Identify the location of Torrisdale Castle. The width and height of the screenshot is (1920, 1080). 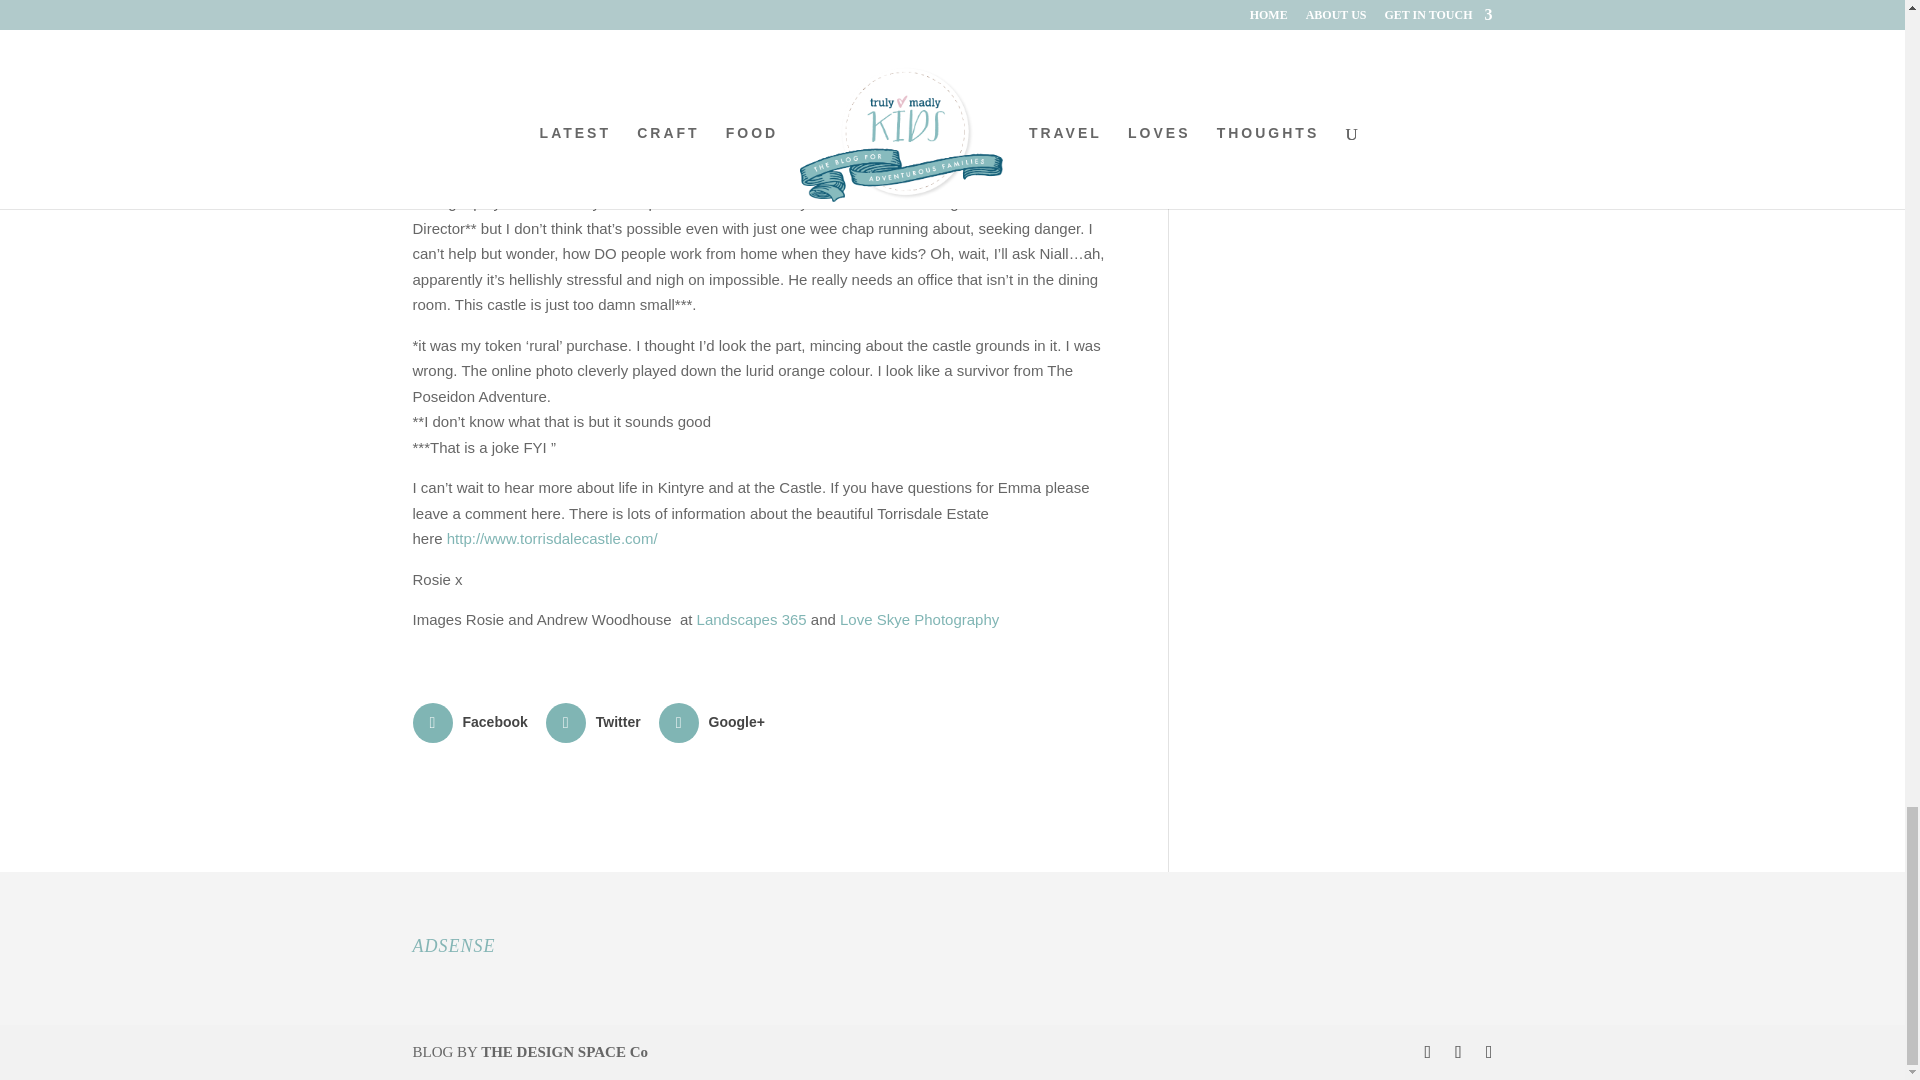
(552, 538).